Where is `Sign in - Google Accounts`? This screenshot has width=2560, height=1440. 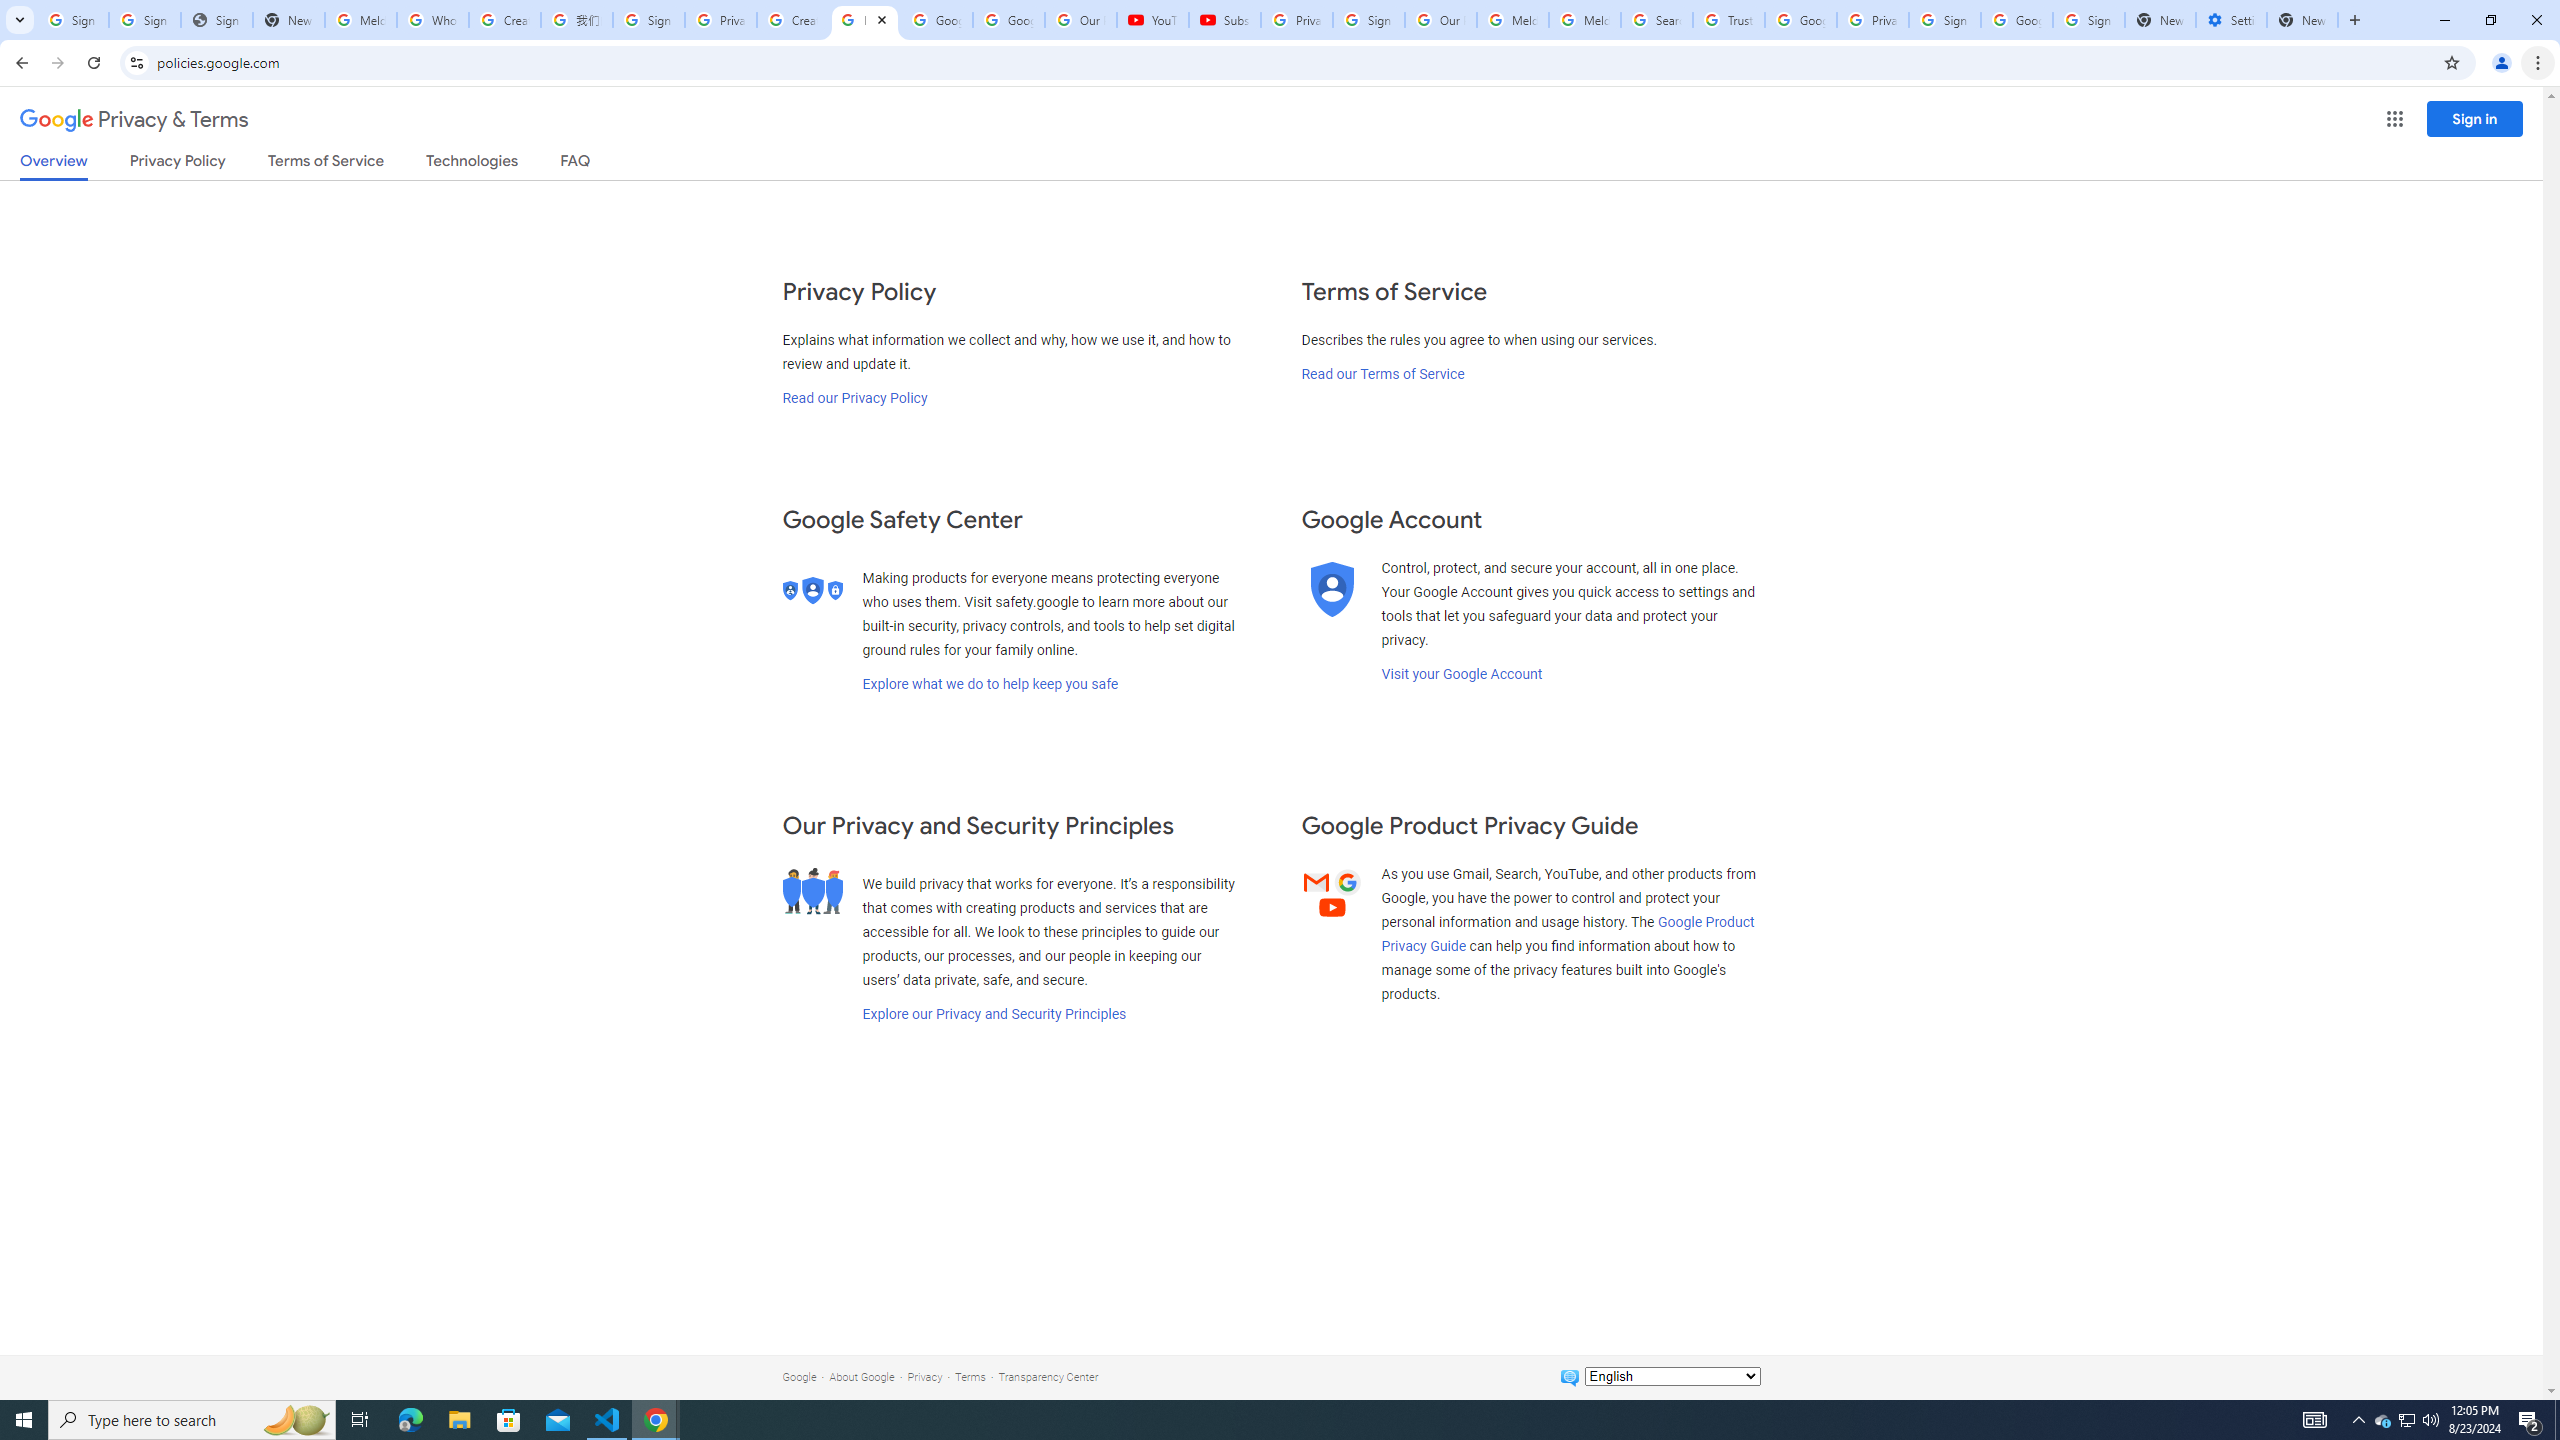
Sign in - Google Accounts is located at coordinates (1368, 20).